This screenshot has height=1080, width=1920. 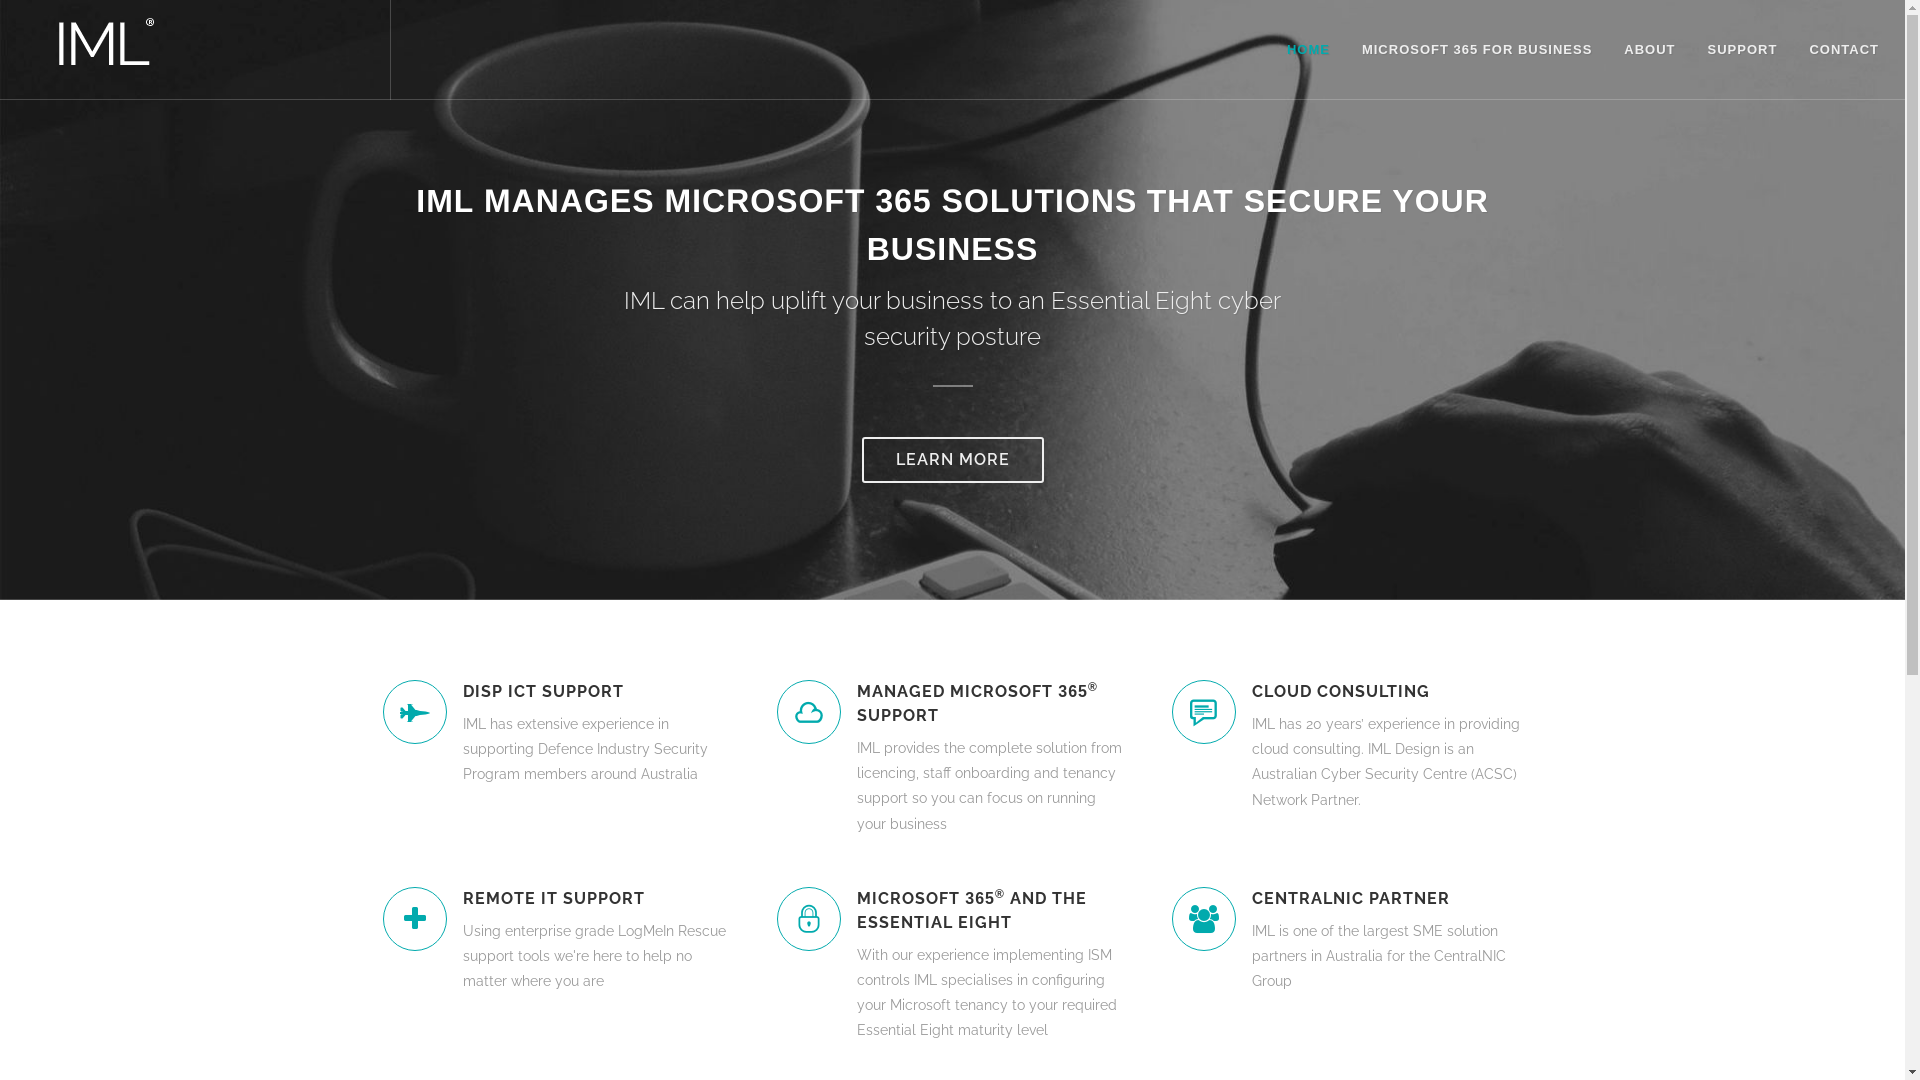 I want to click on MICROSOFT 365 FOR BUSINESS, so click(x=1477, y=50).